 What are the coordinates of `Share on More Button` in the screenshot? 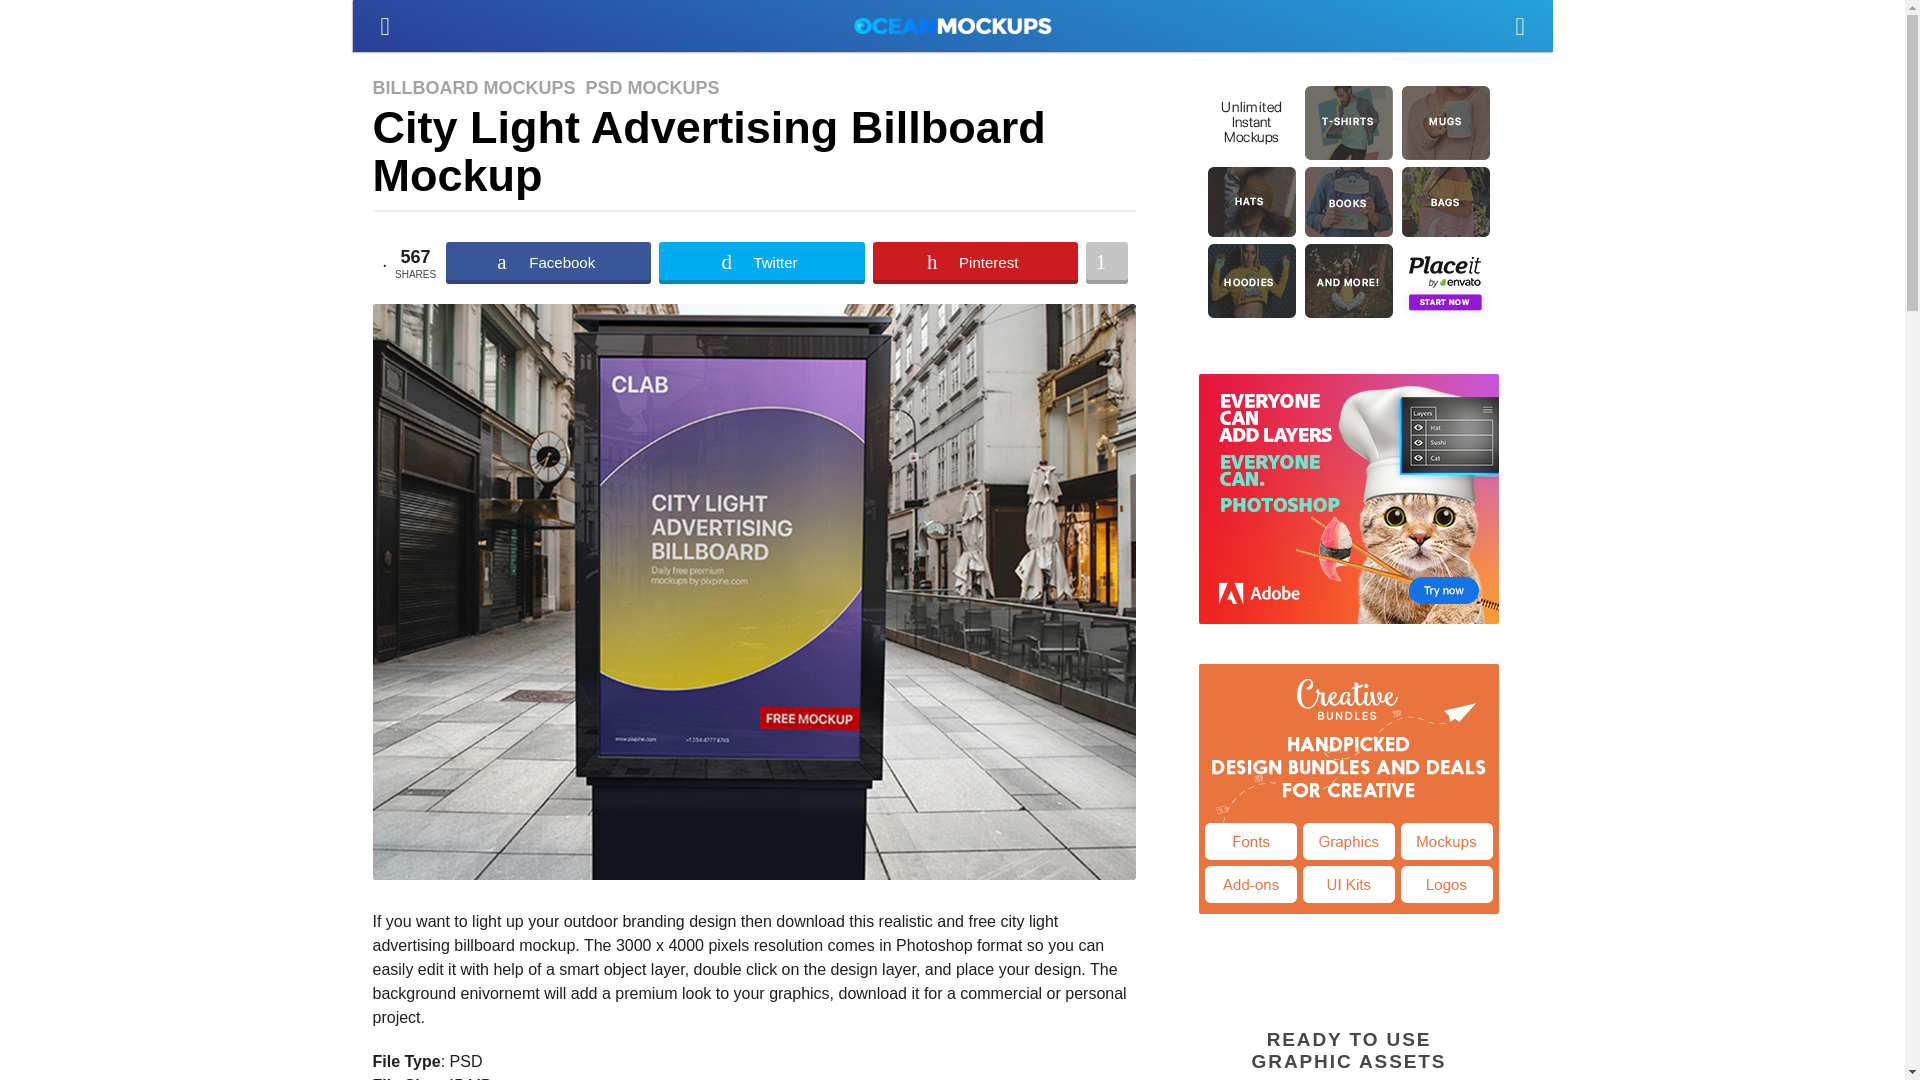 It's located at (1107, 262).